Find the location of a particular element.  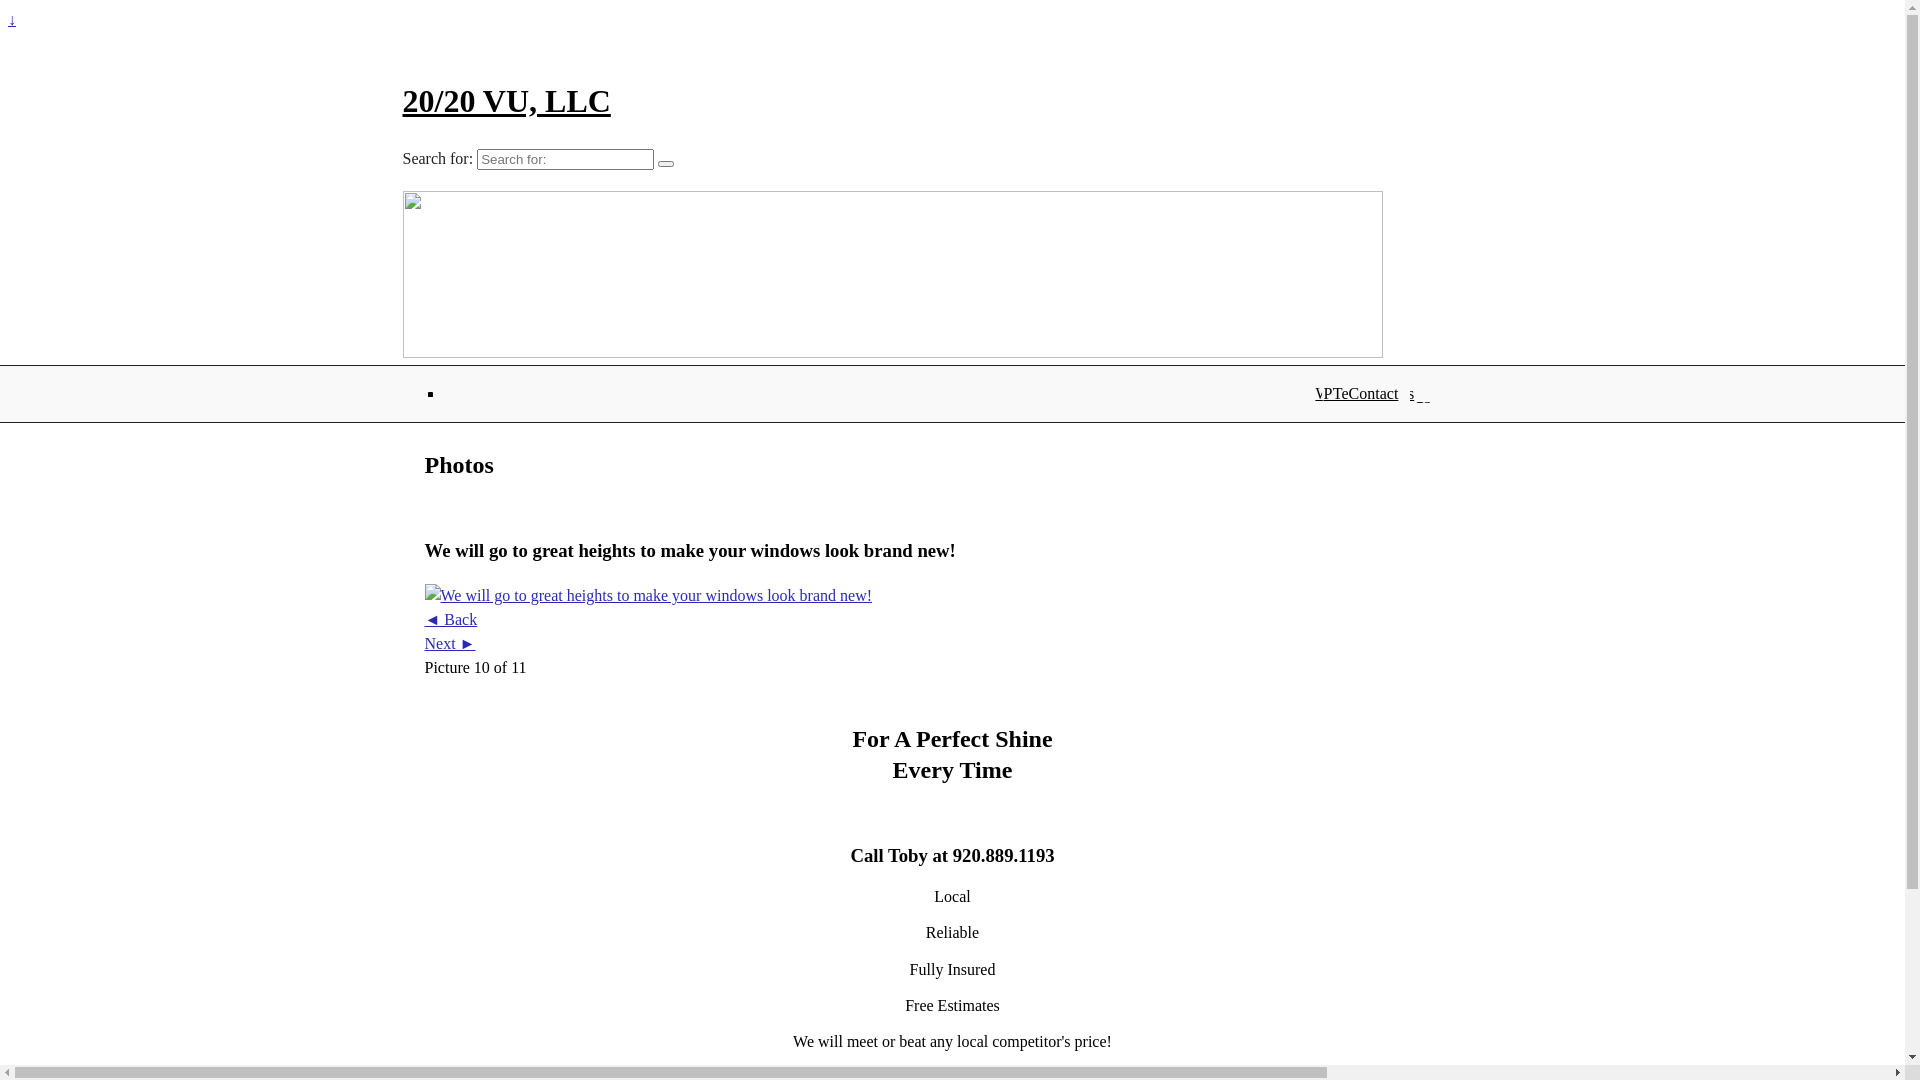

Gutter Cleaning is located at coordinates (1380, 393).